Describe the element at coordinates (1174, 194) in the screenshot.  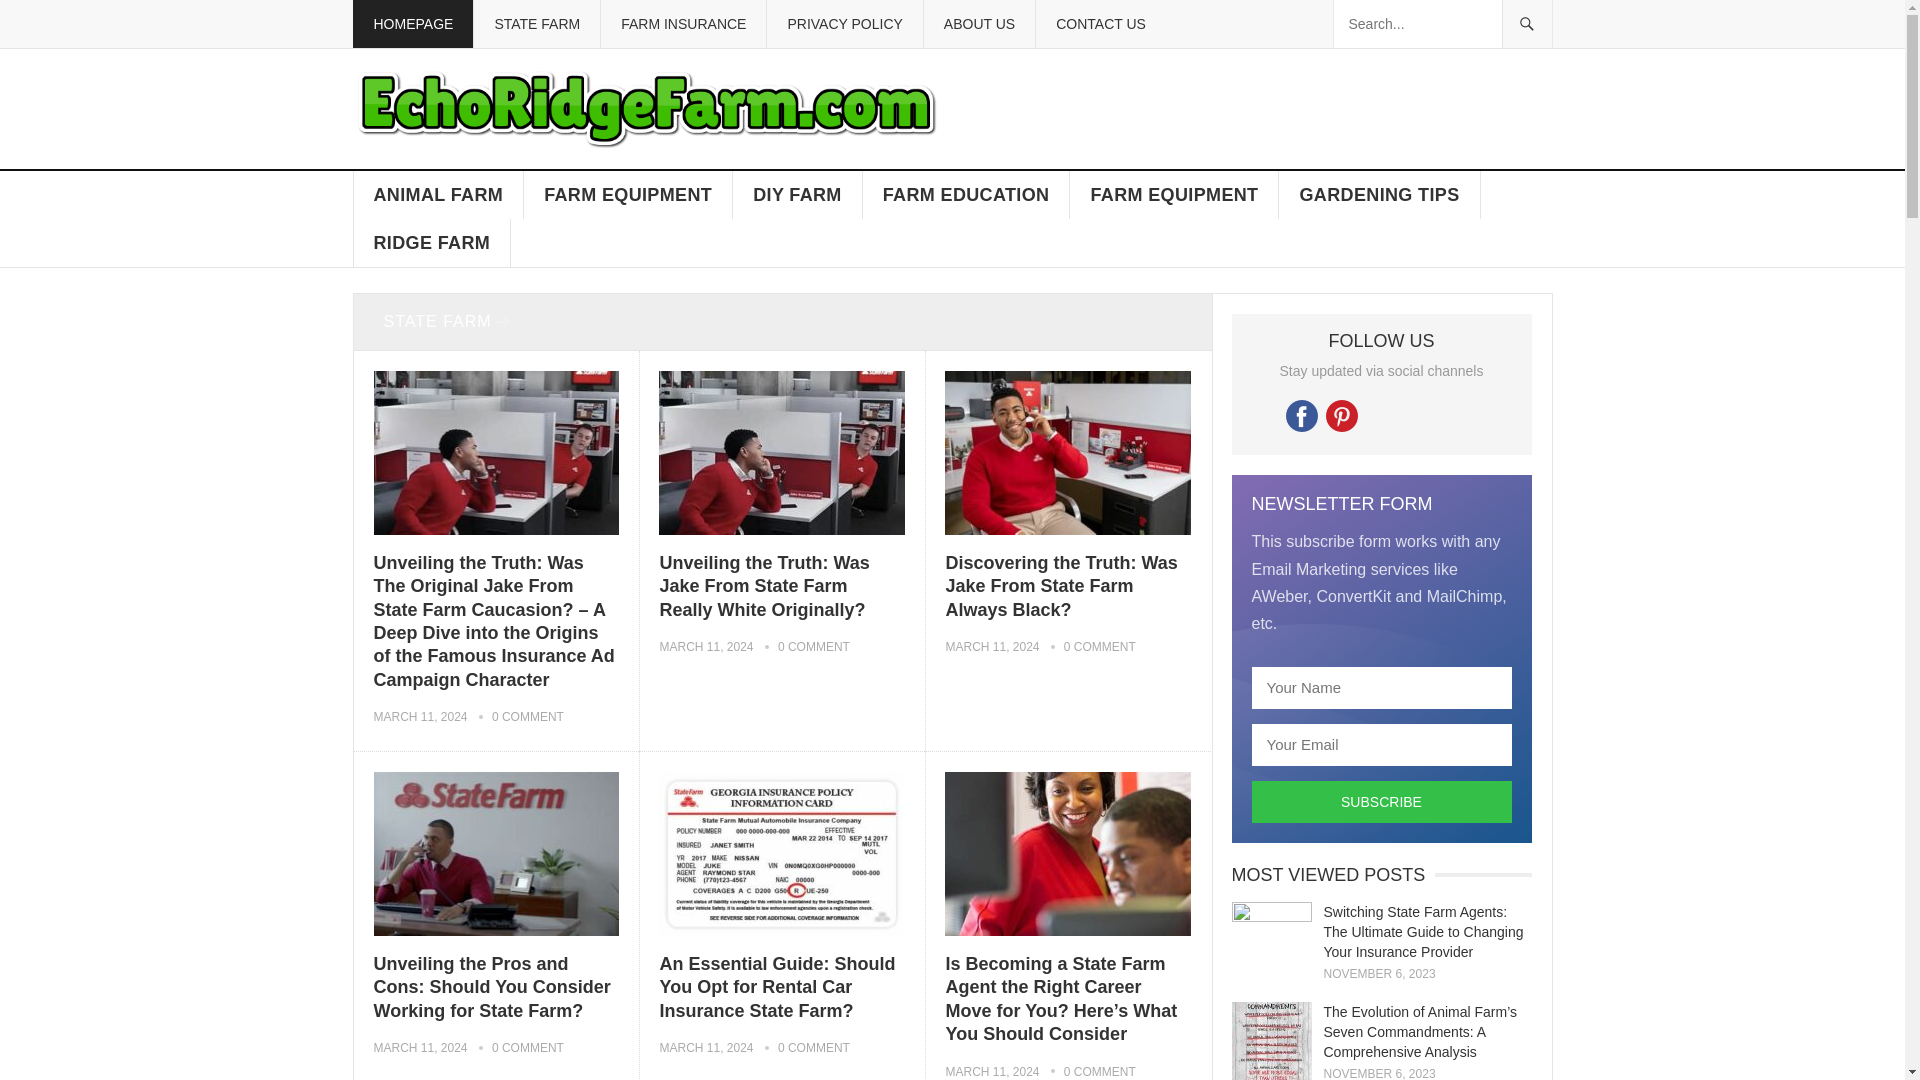
I see `FARM EQUIPMENT` at that location.